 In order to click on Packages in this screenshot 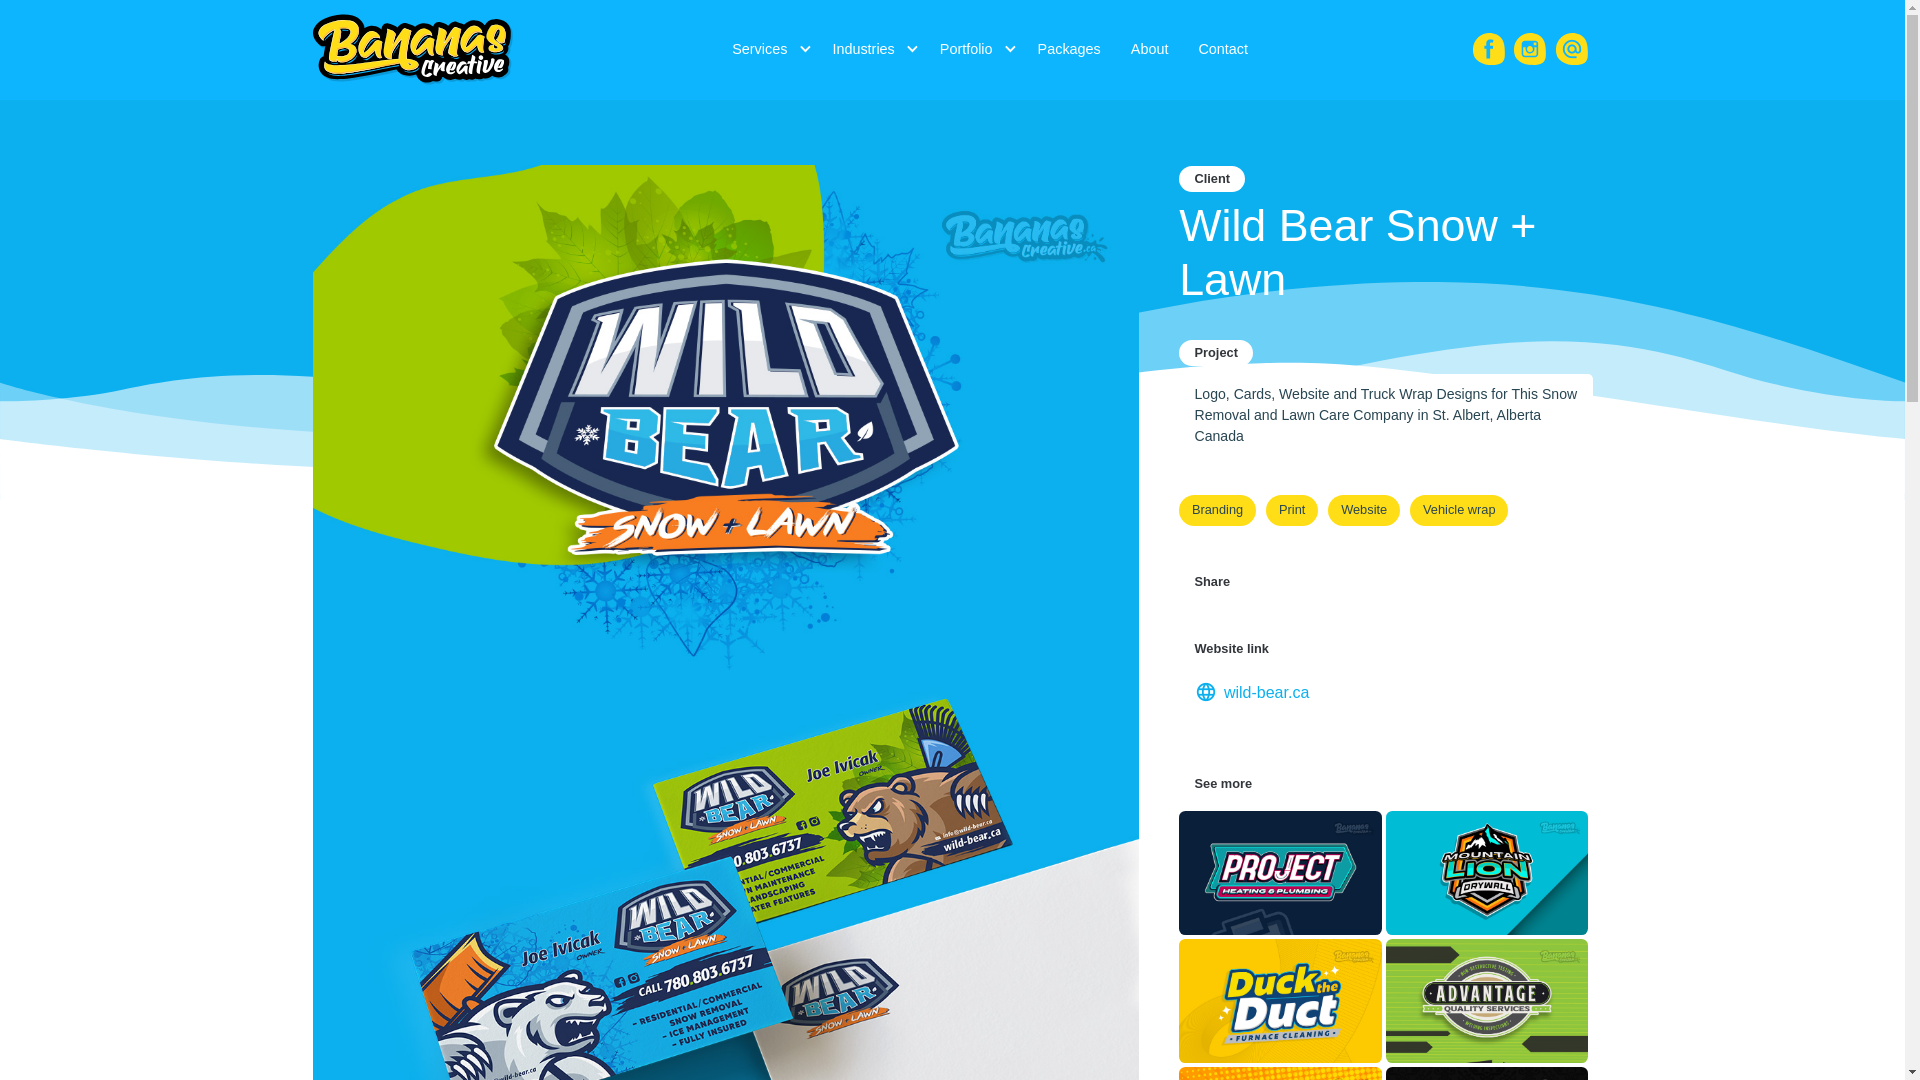, I will do `click(1070, 50)`.